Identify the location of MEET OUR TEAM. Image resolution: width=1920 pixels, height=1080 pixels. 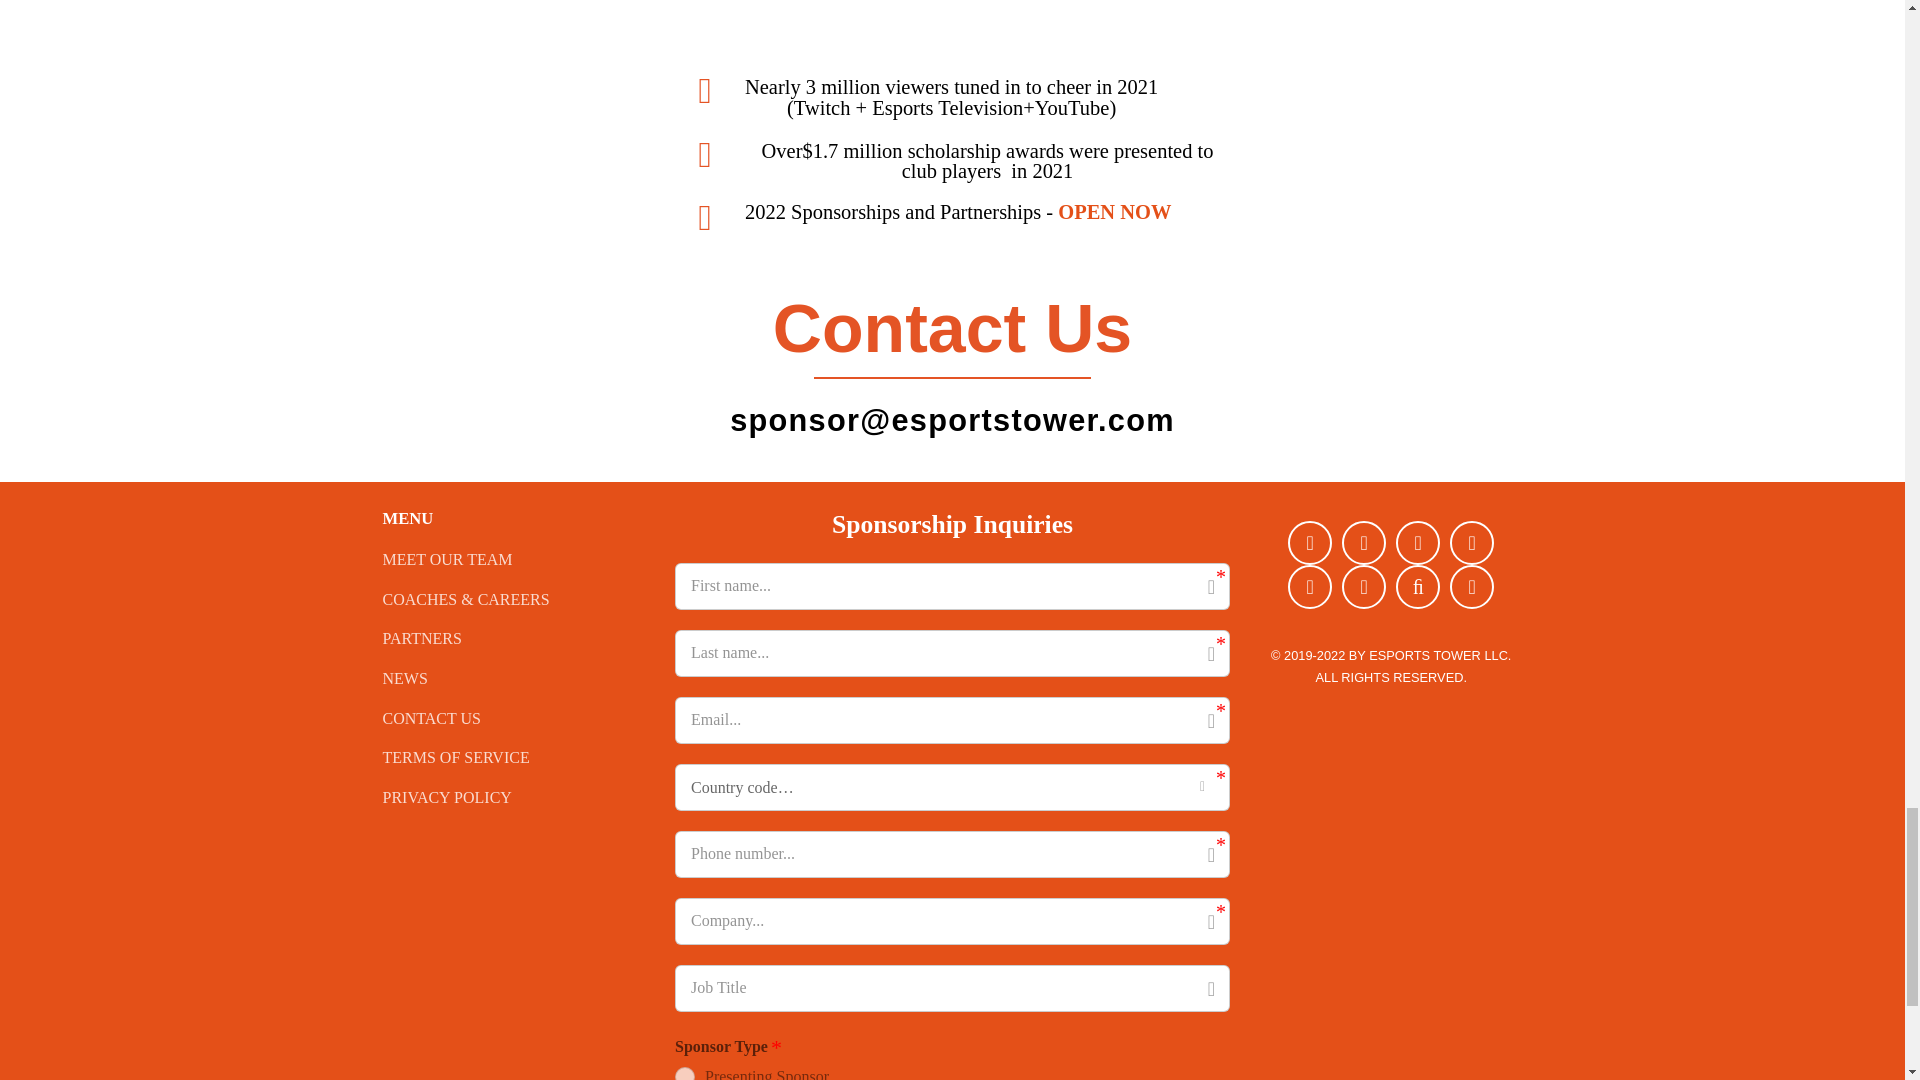
(514, 560).